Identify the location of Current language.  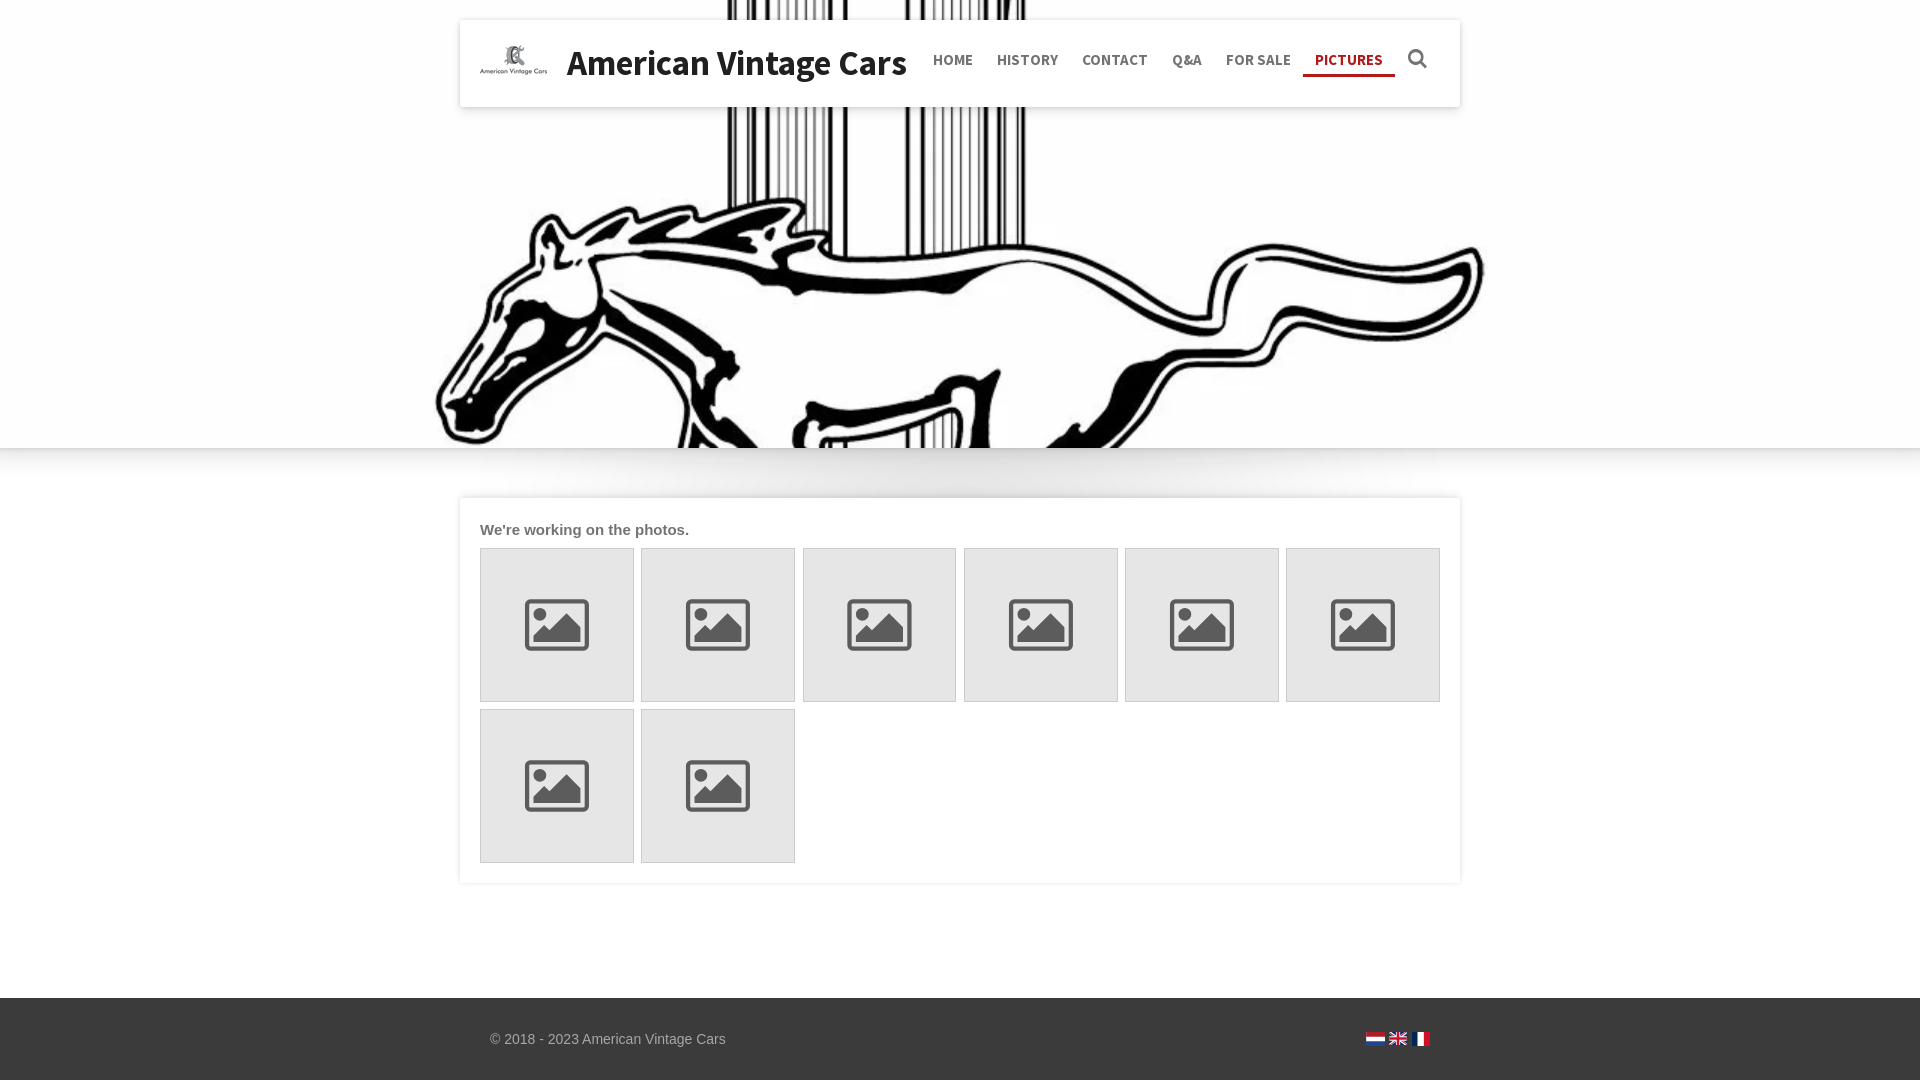
(1398, 1039).